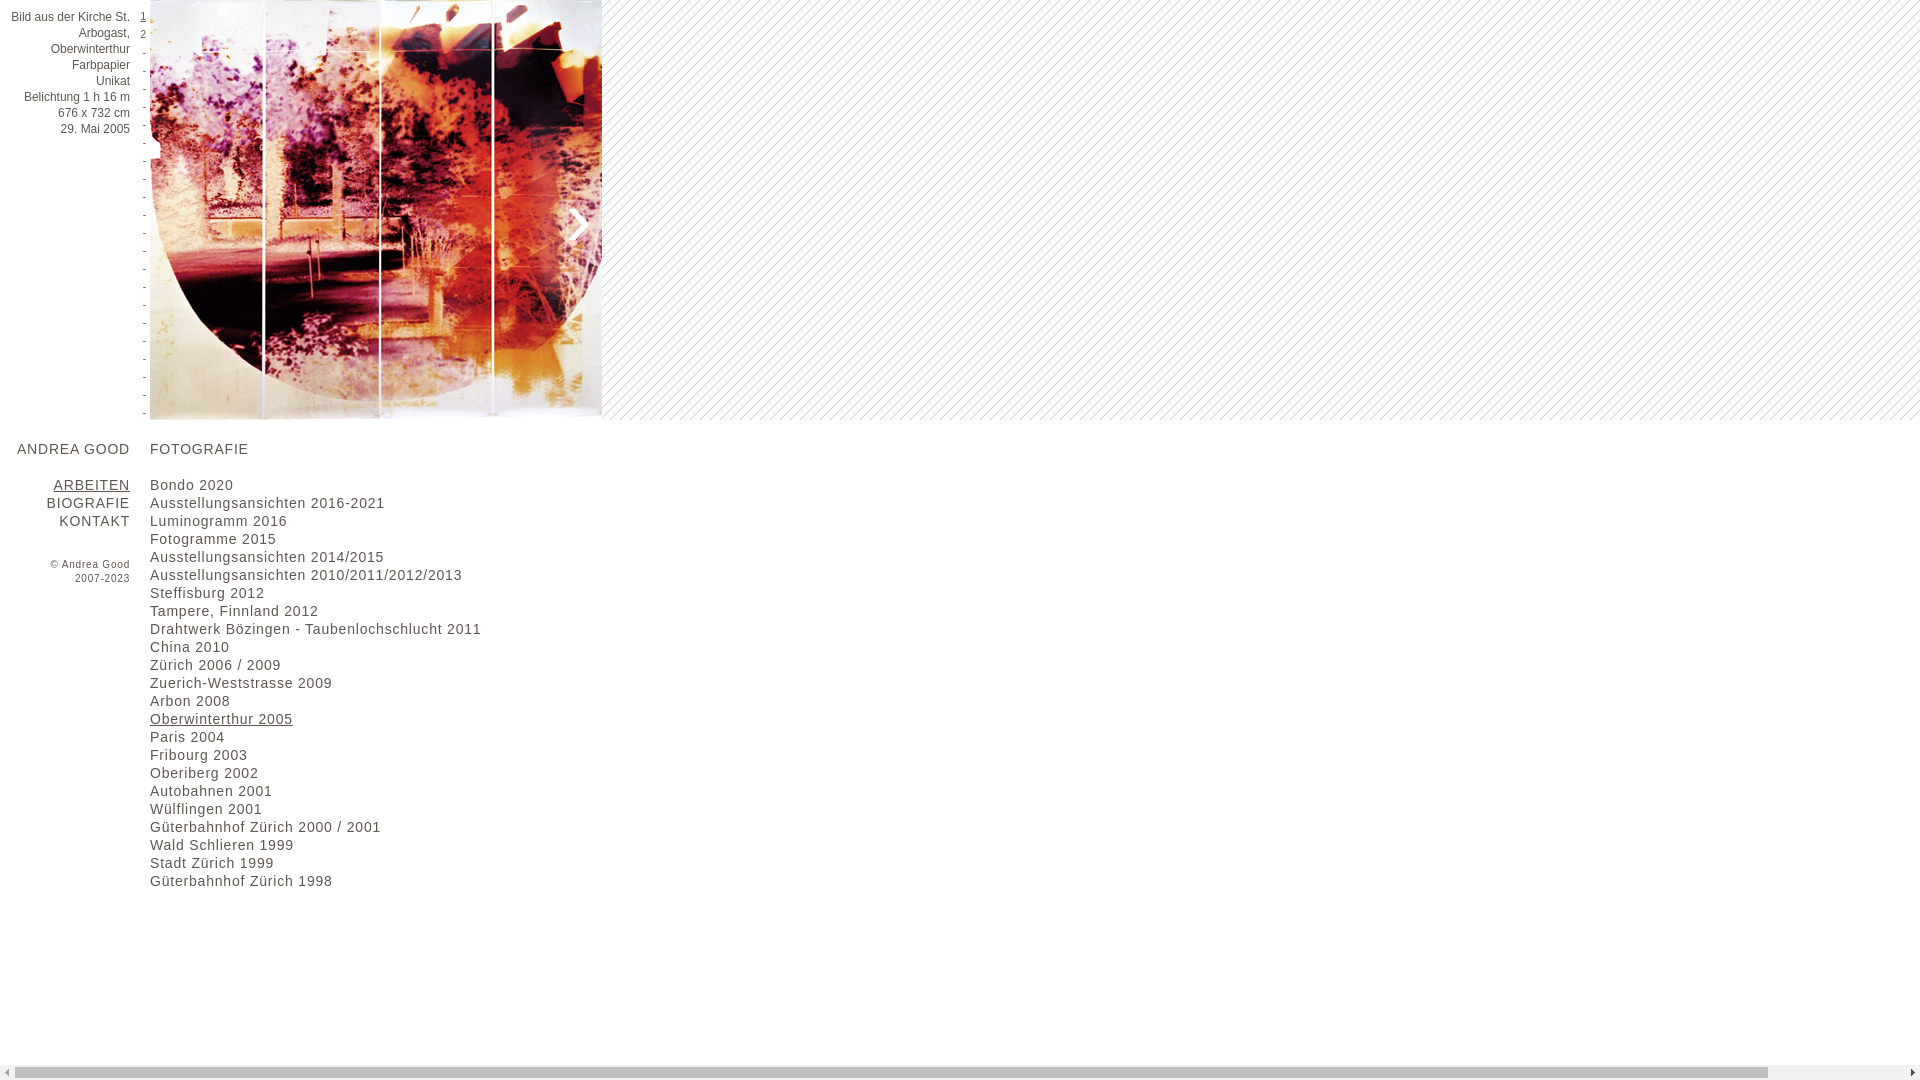 Image resolution: width=1920 pixels, height=1080 pixels. Describe the element at coordinates (192, 485) in the screenshot. I see `Bondo 2020` at that location.